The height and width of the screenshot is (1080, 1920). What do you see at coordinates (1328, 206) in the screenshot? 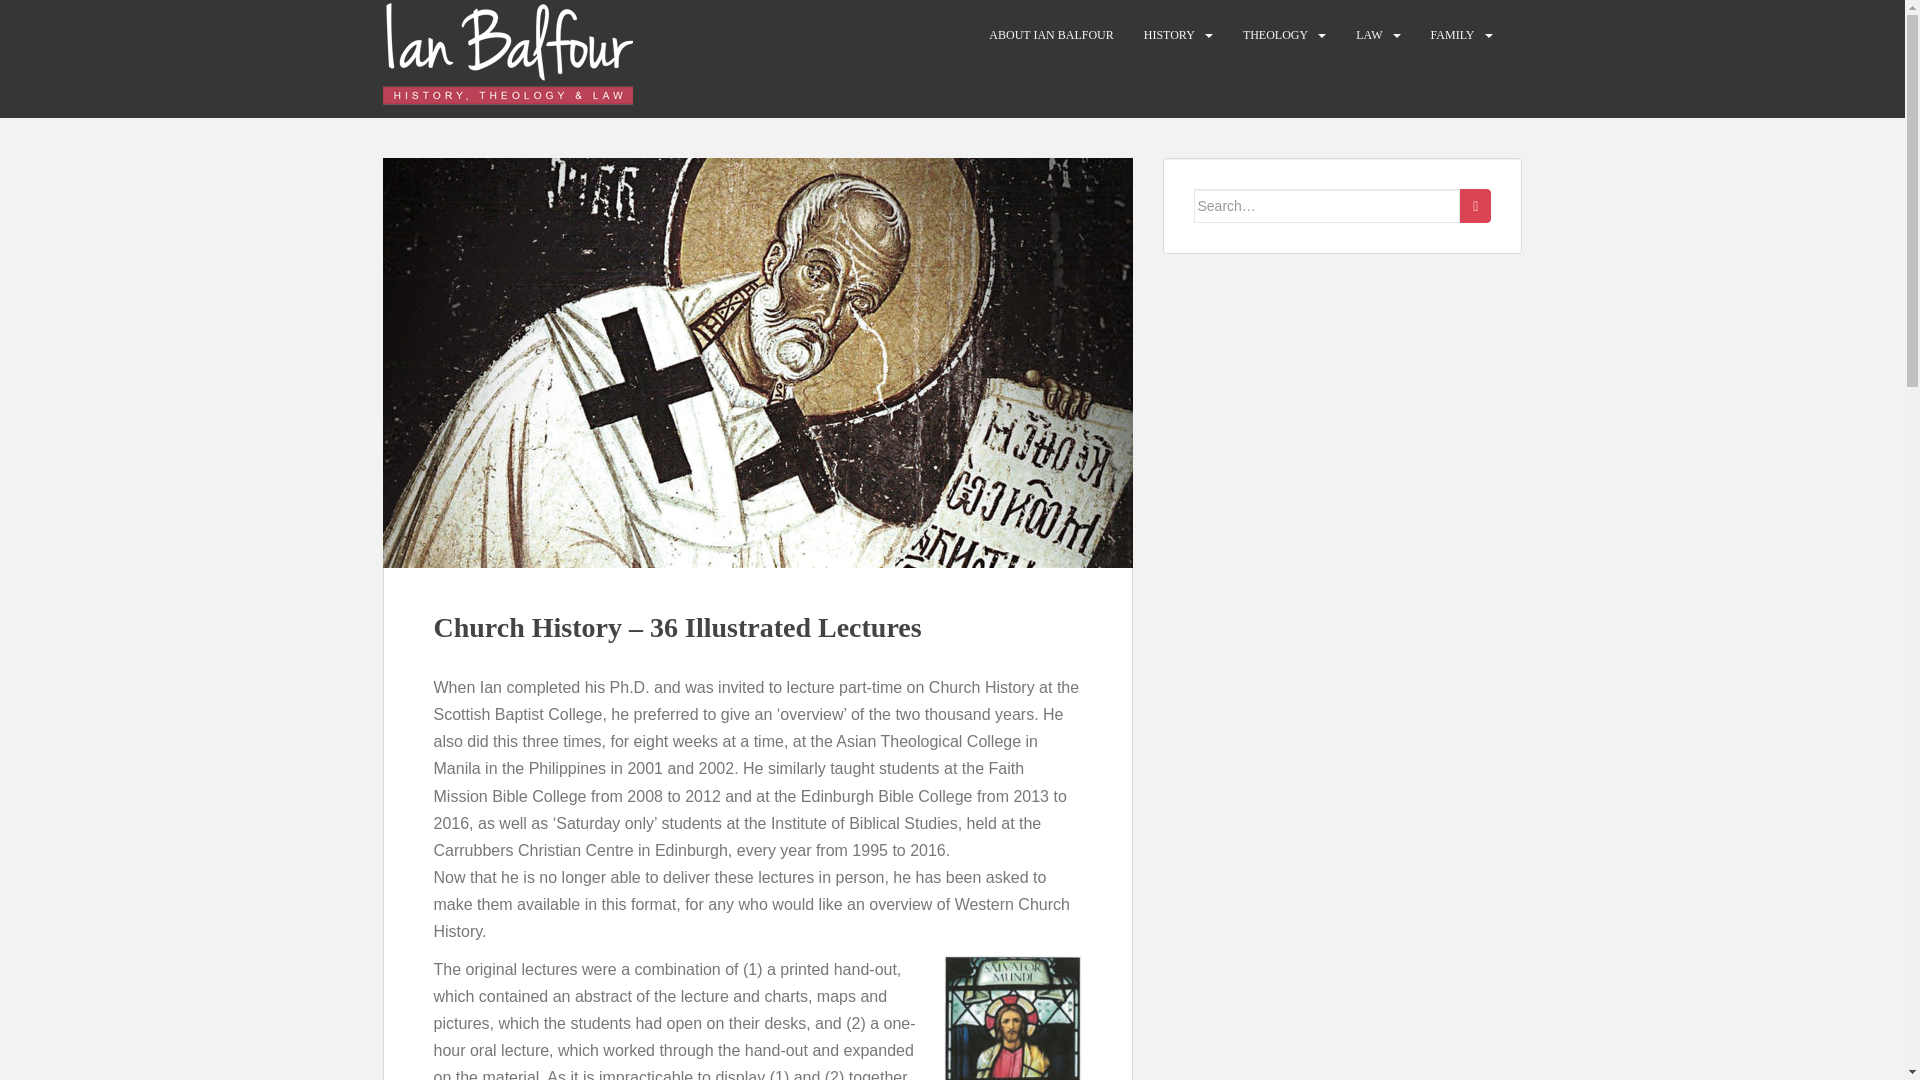
I see `Search for:` at bounding box center [1328, 206].